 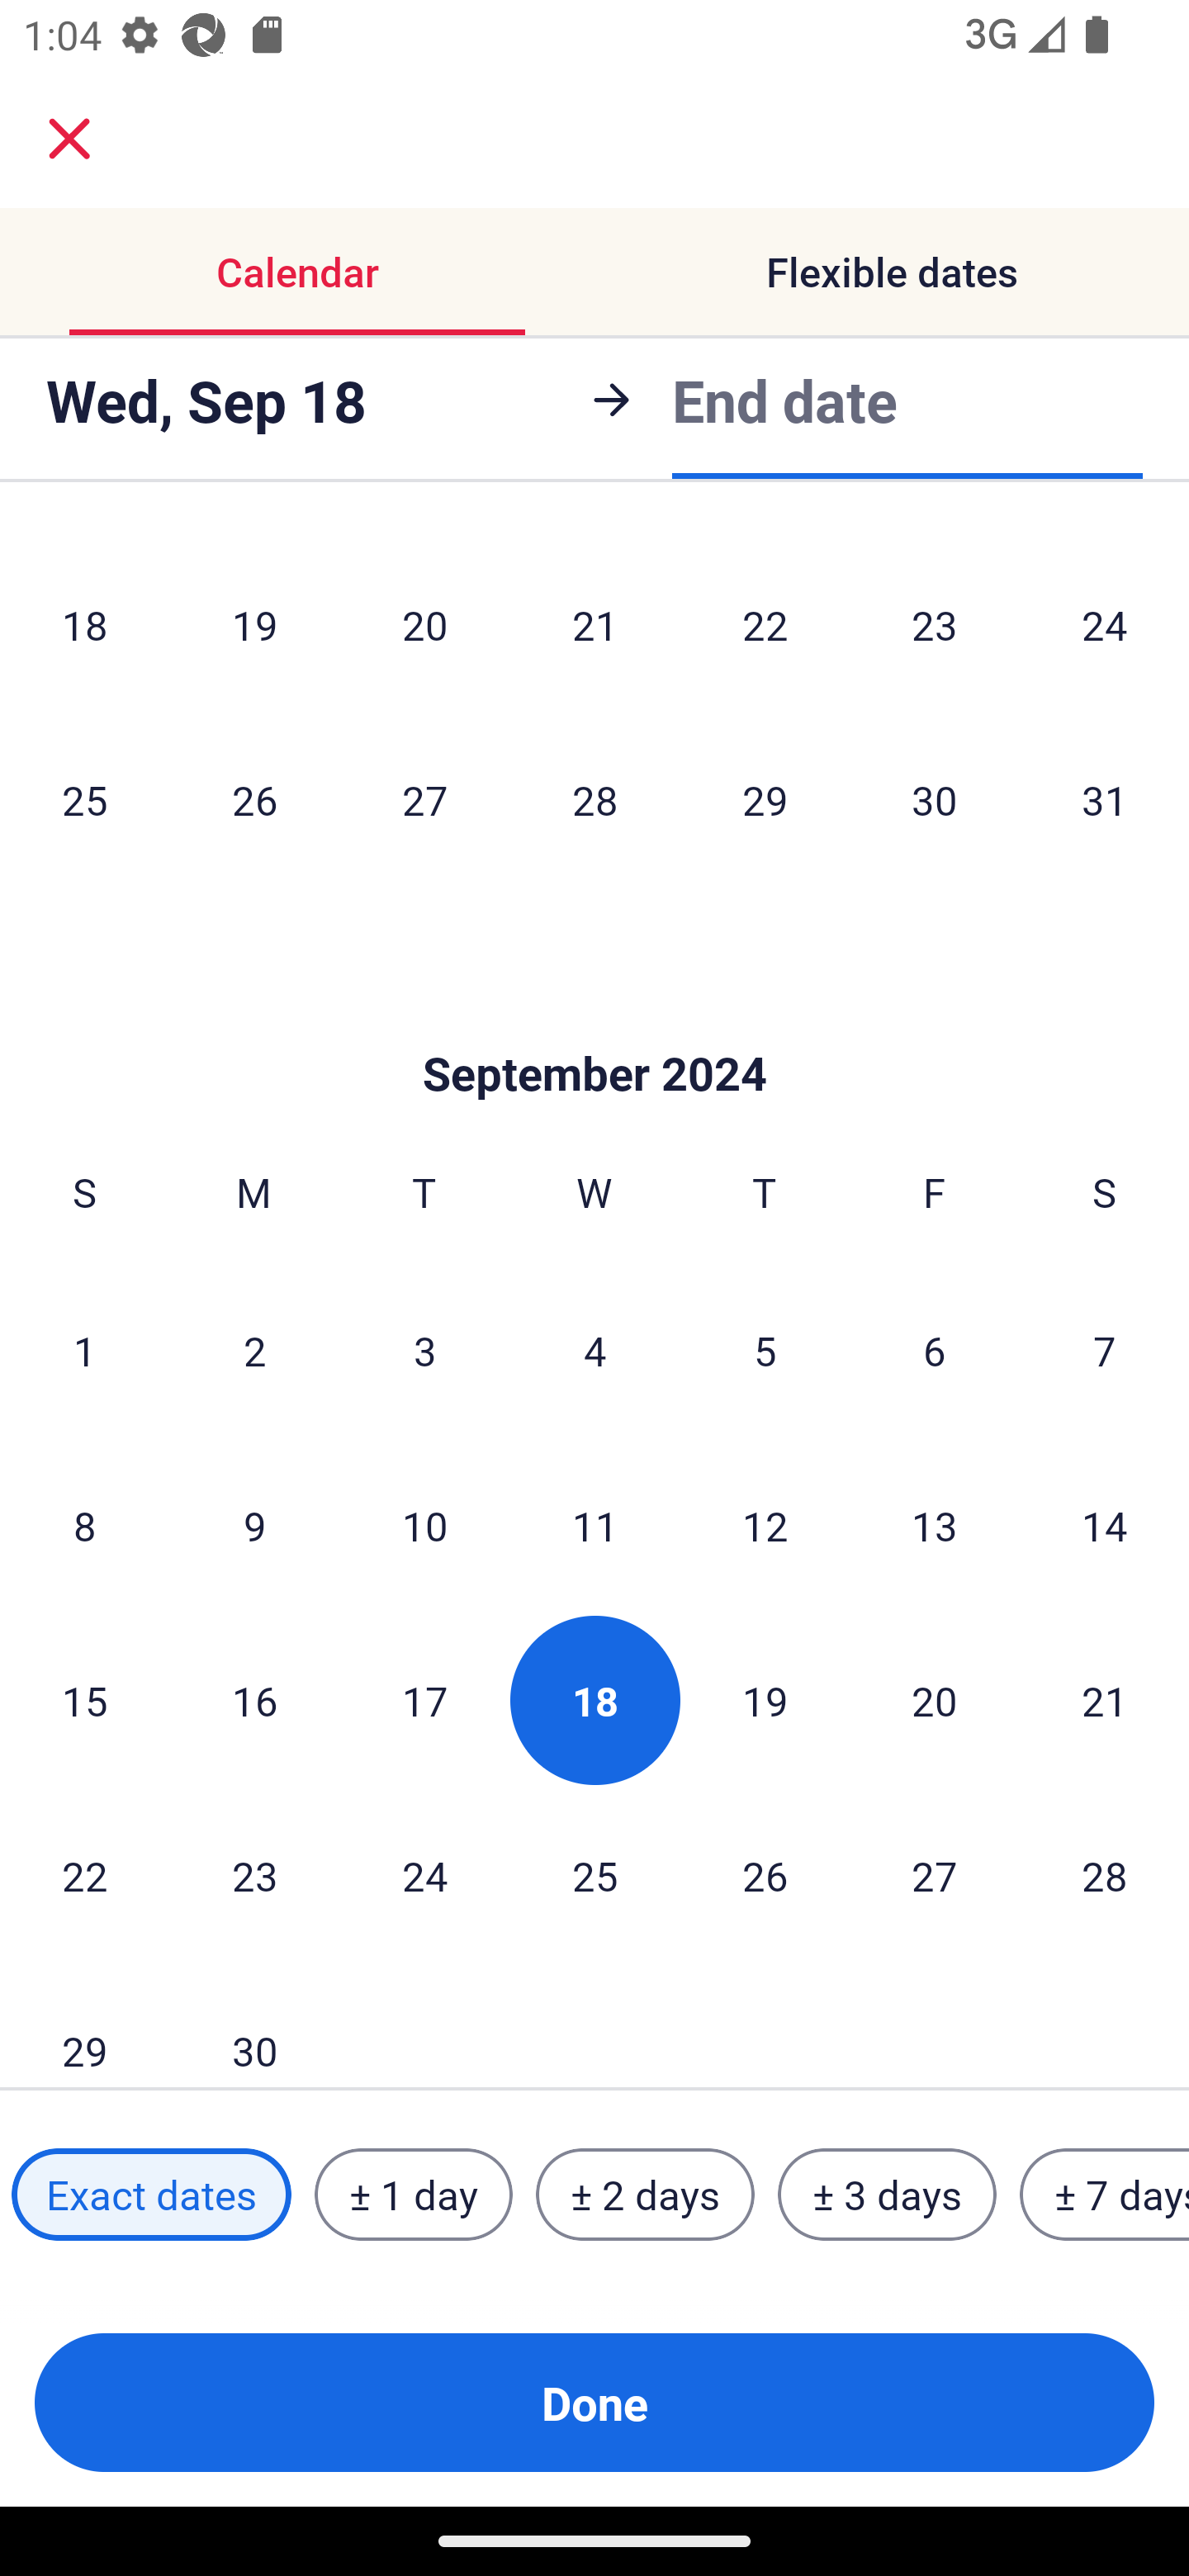 What do you see at coordinates (254, 1700) in the screenshot?
I see `16 Monday, September 16, 2024` at bounding box center [254, 1700].